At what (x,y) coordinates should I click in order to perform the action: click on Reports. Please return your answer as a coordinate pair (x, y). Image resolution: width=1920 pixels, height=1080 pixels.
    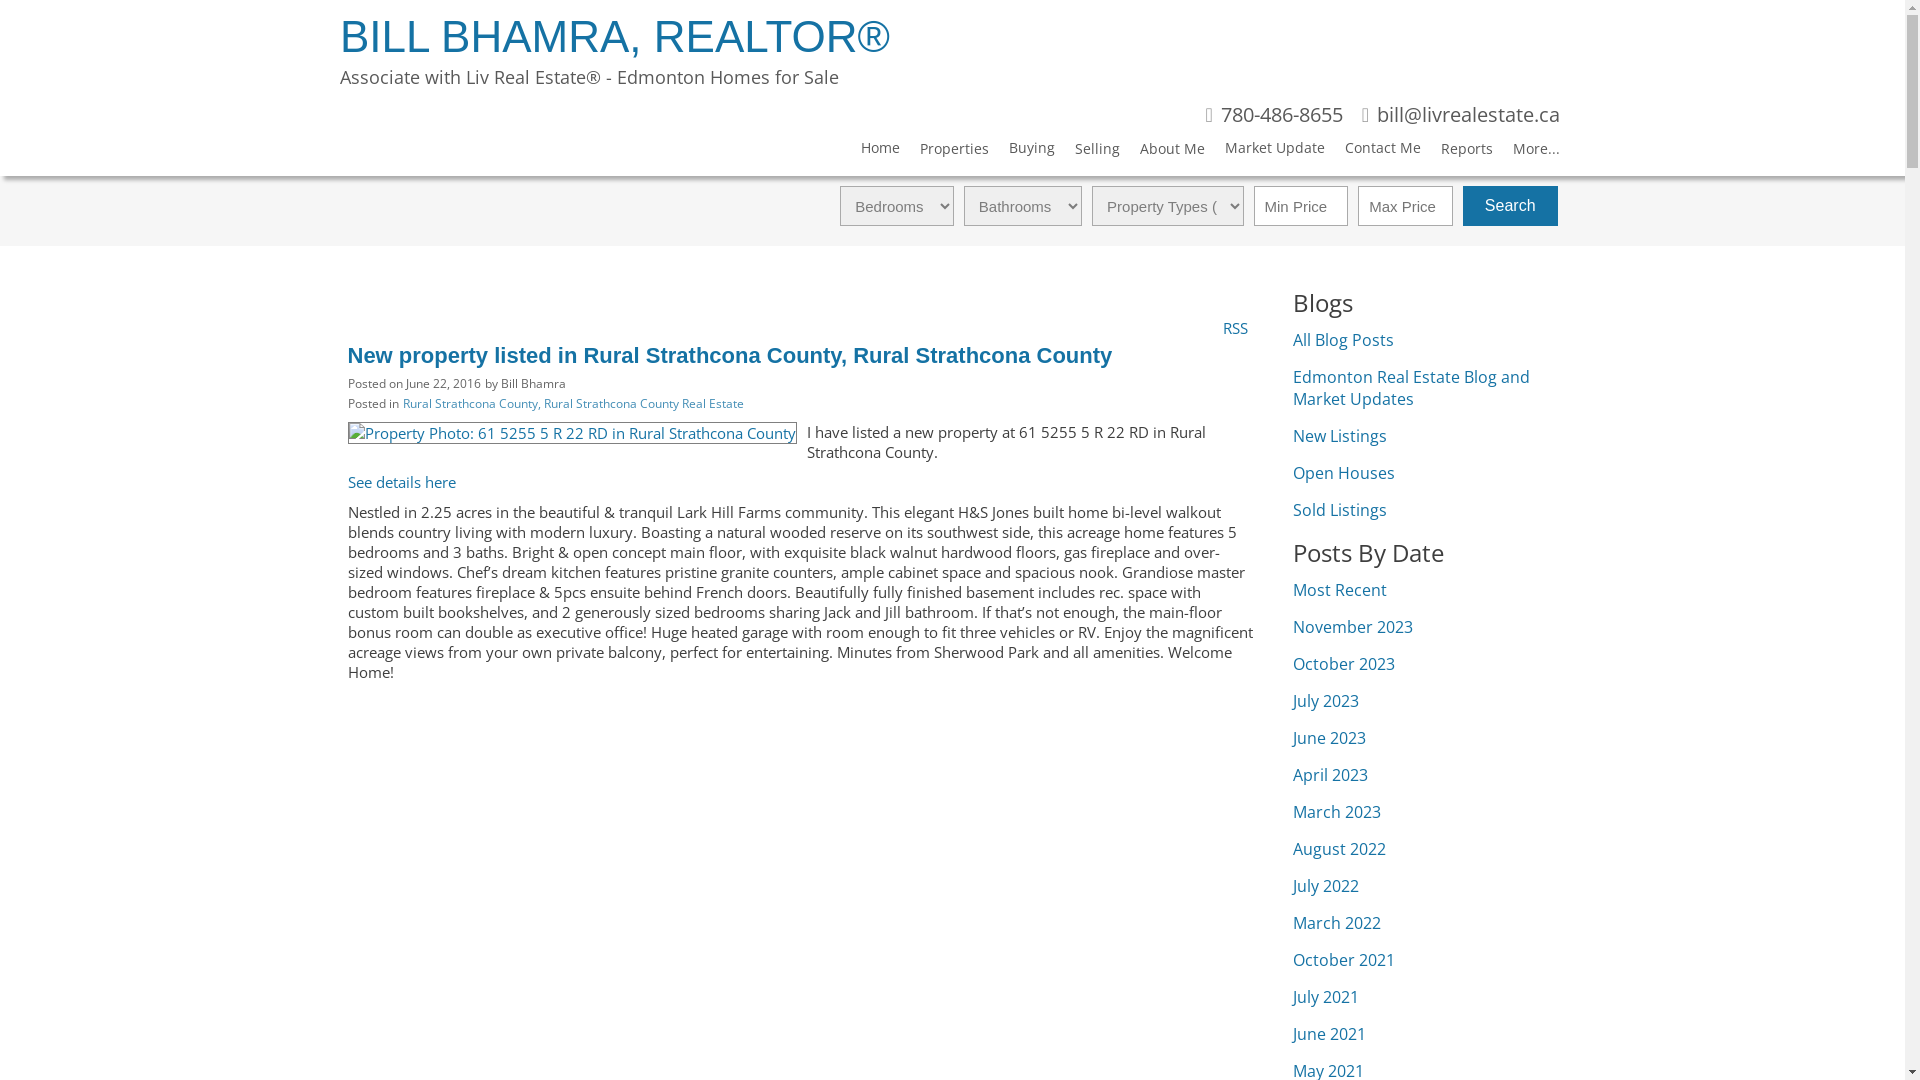
    Looking at the image, I should click on (1457, 152).